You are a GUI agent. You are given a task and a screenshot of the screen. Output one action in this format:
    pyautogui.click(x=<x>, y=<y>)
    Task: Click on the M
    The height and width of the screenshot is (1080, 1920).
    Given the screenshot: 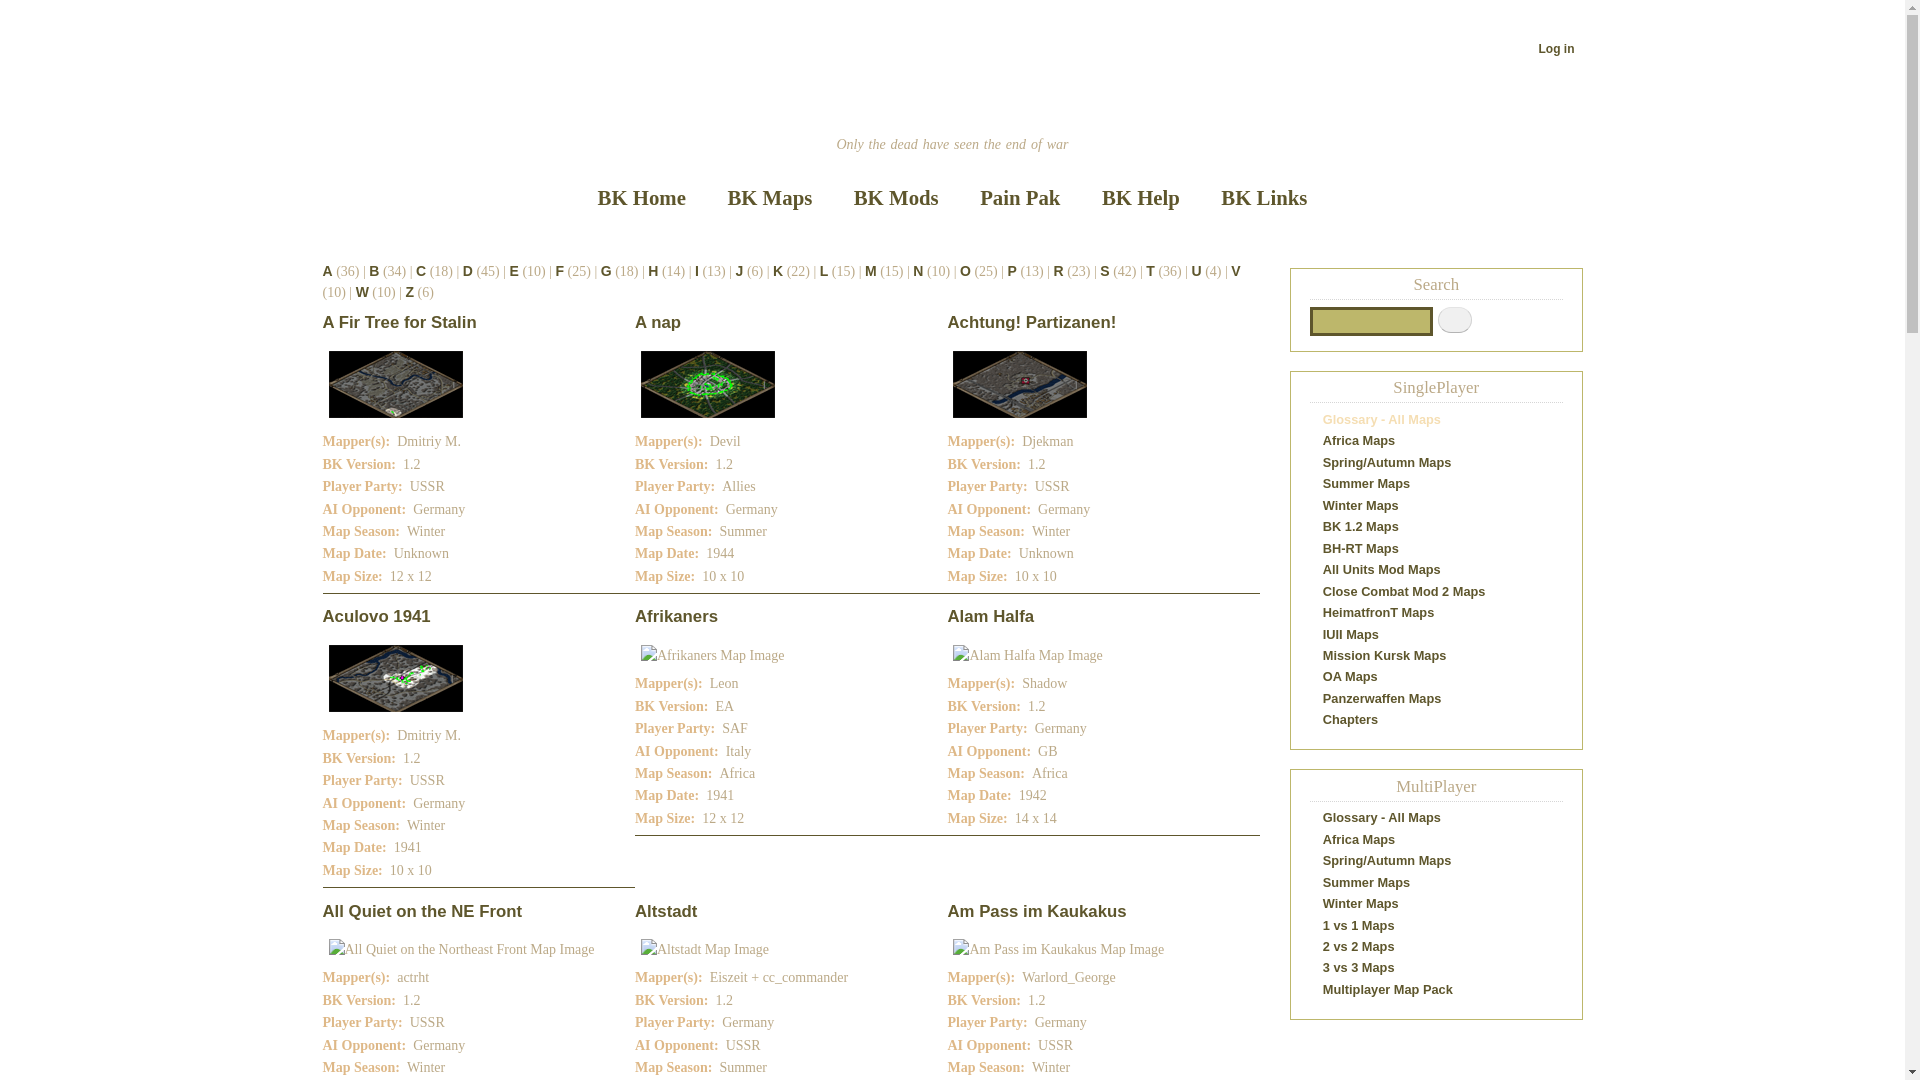 What is the action you would take?
    pyautogui.click(x=871, y=271)
    